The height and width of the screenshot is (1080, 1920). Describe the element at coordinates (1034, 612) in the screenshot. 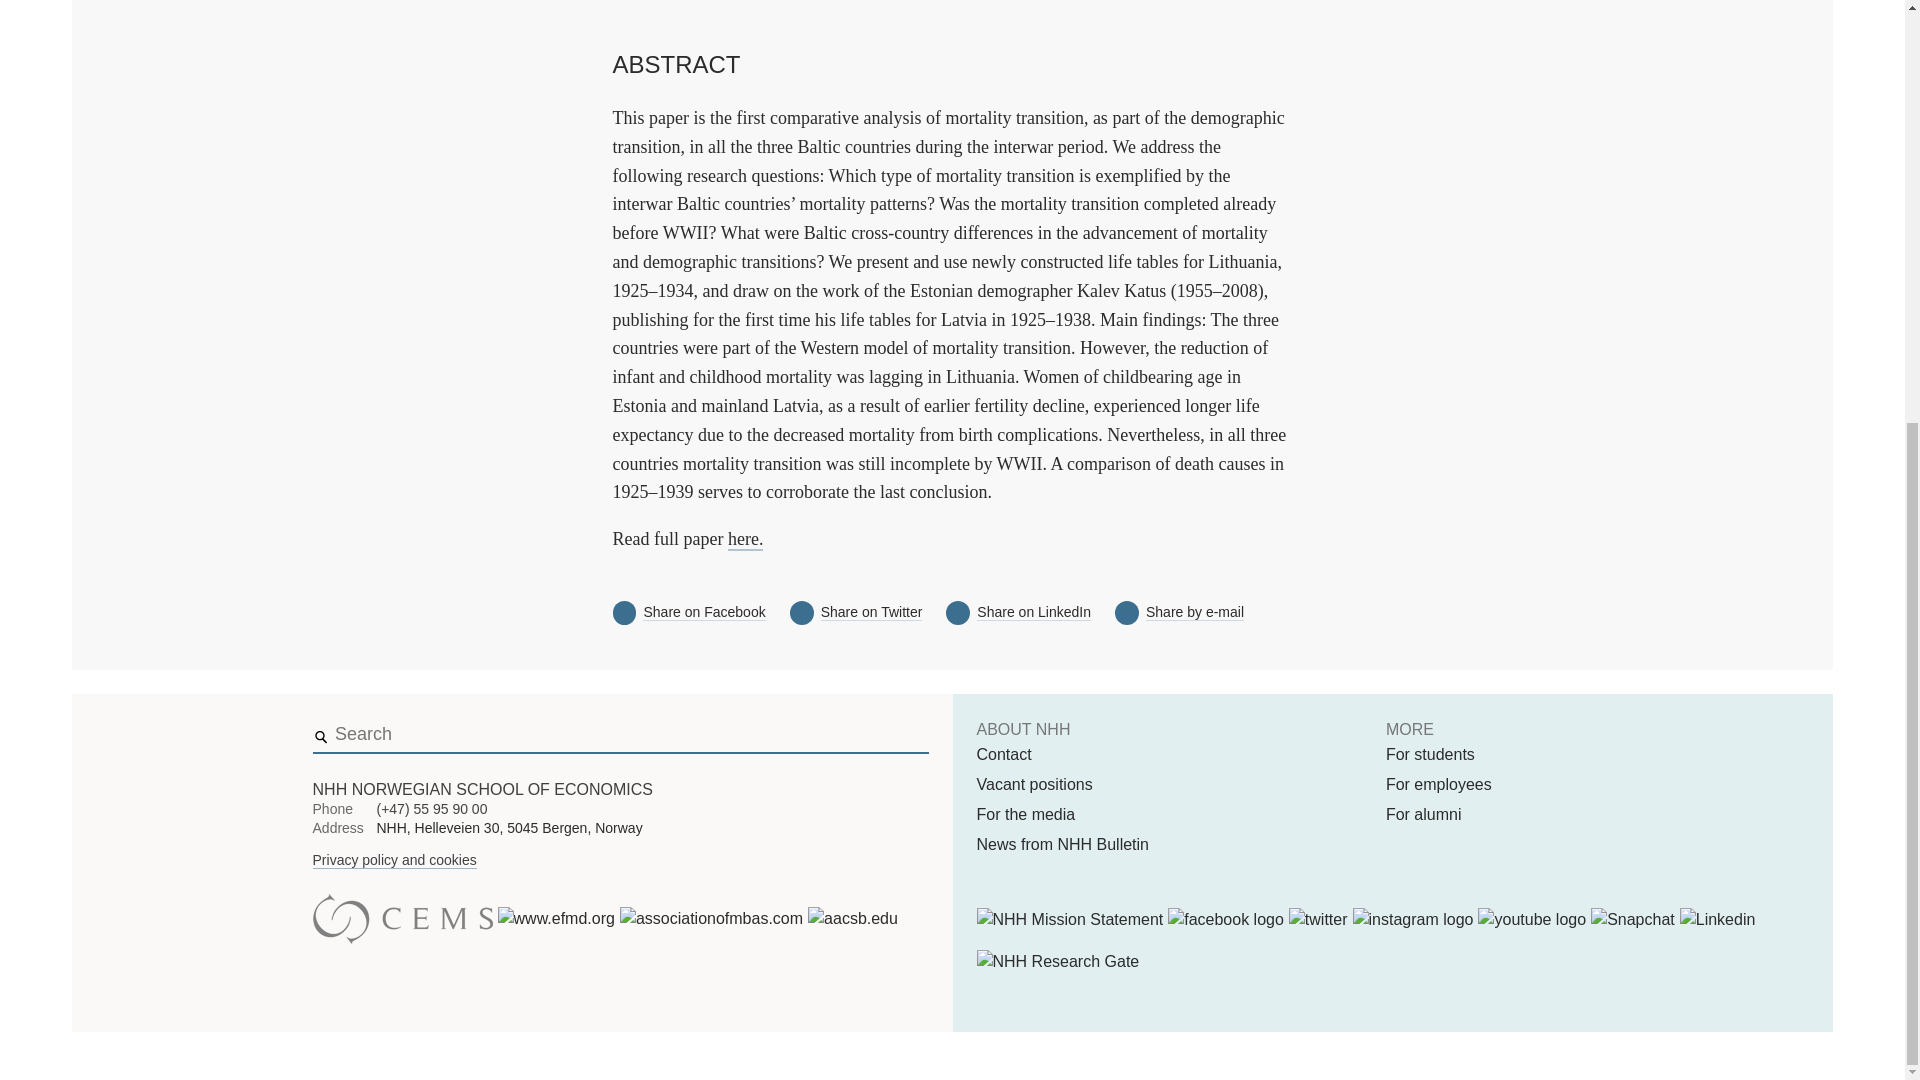

I see `Share on LinkedIn` at that location.